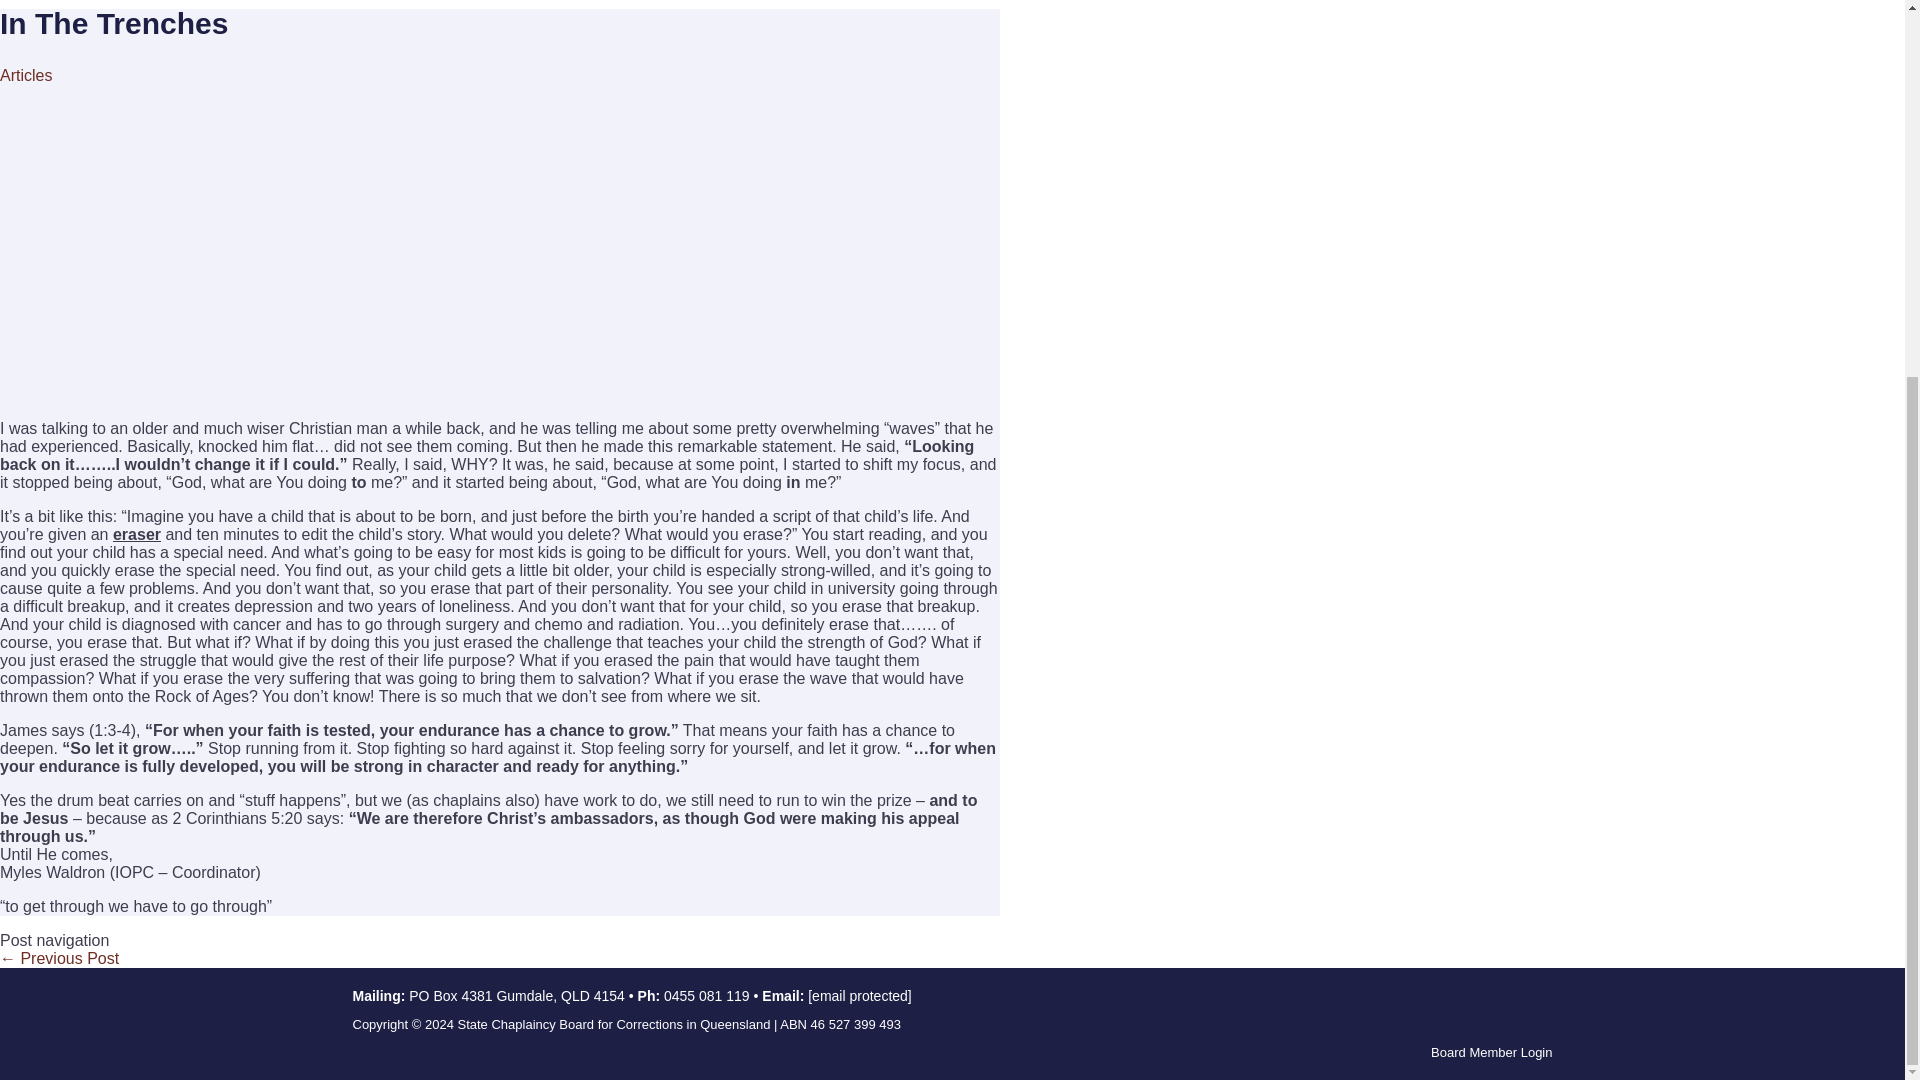  What do you see at coordinates (26, 75) in the screenshot?
I see `Articles` at bounding box center [26, 75].